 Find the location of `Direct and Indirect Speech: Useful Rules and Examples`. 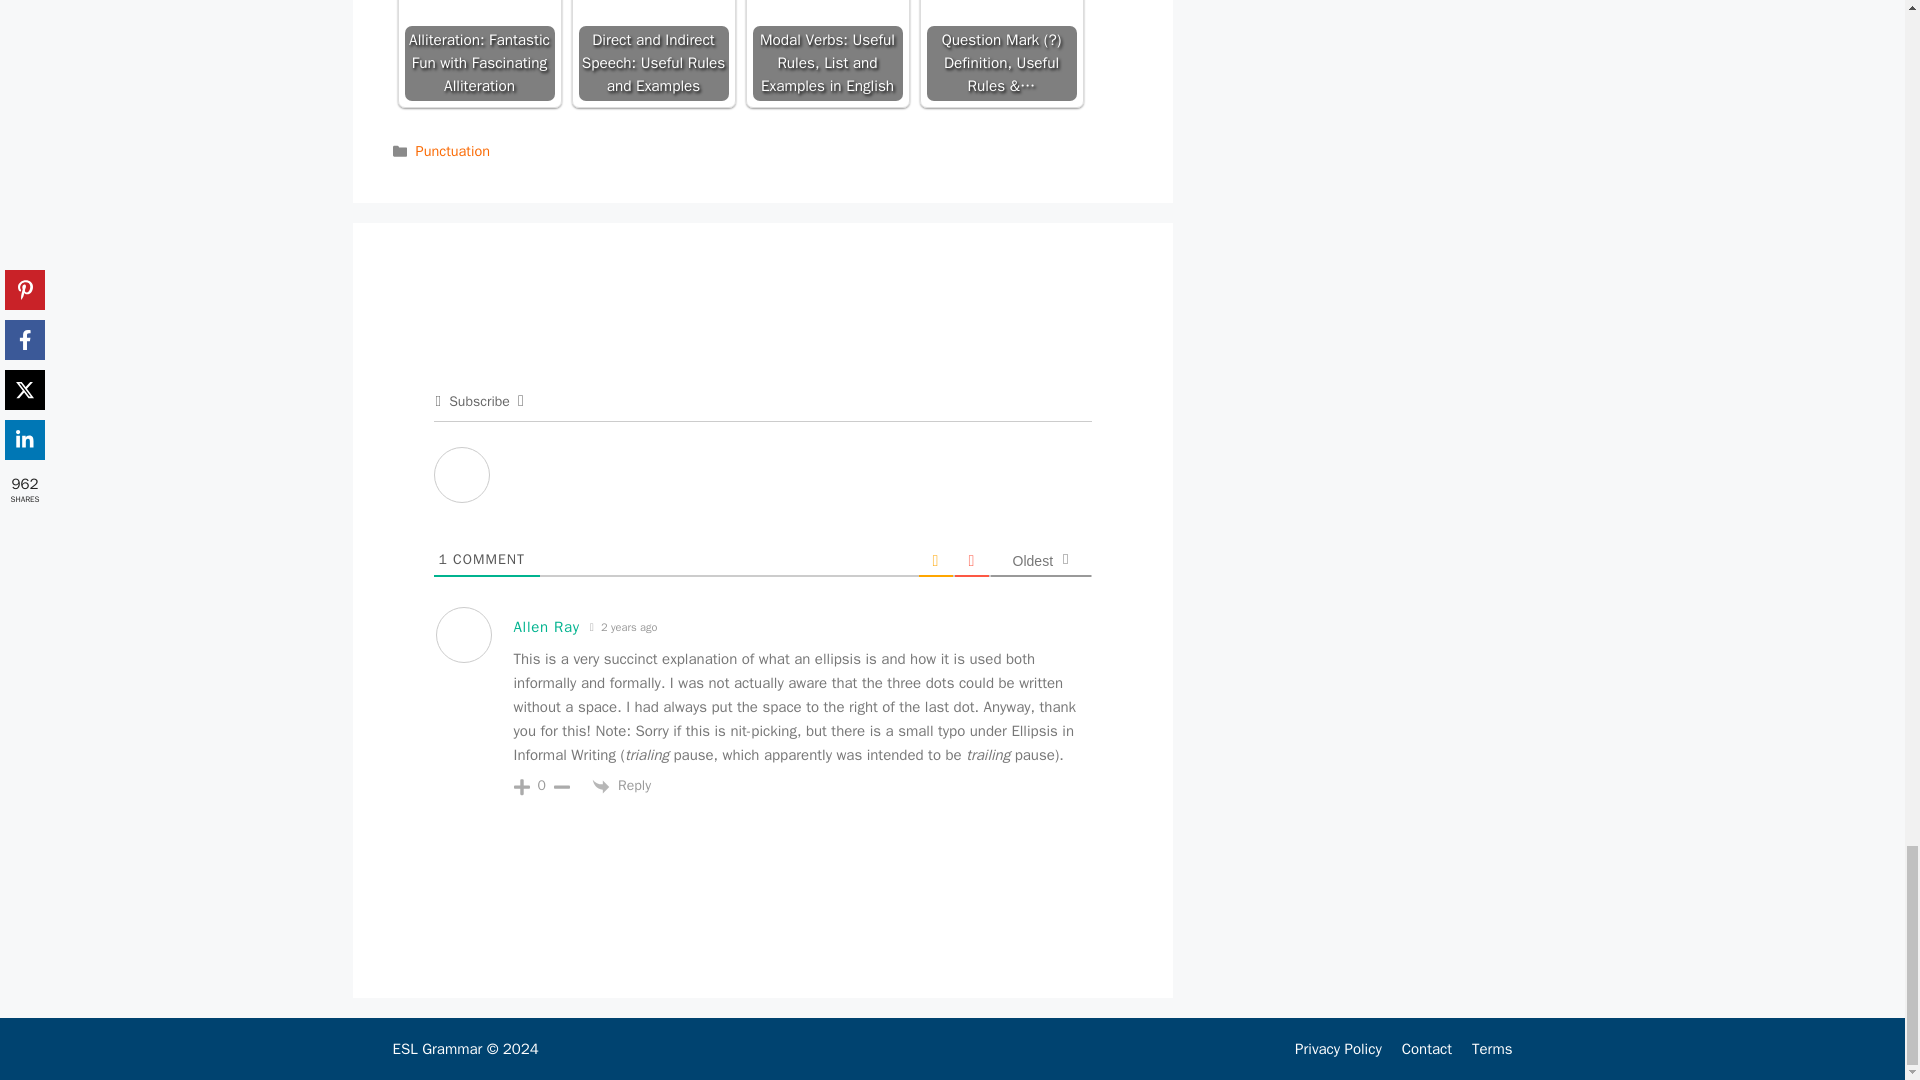

Direct and Indirect Speech: Useful Rules and Examples is located at coordinates (652, 15).